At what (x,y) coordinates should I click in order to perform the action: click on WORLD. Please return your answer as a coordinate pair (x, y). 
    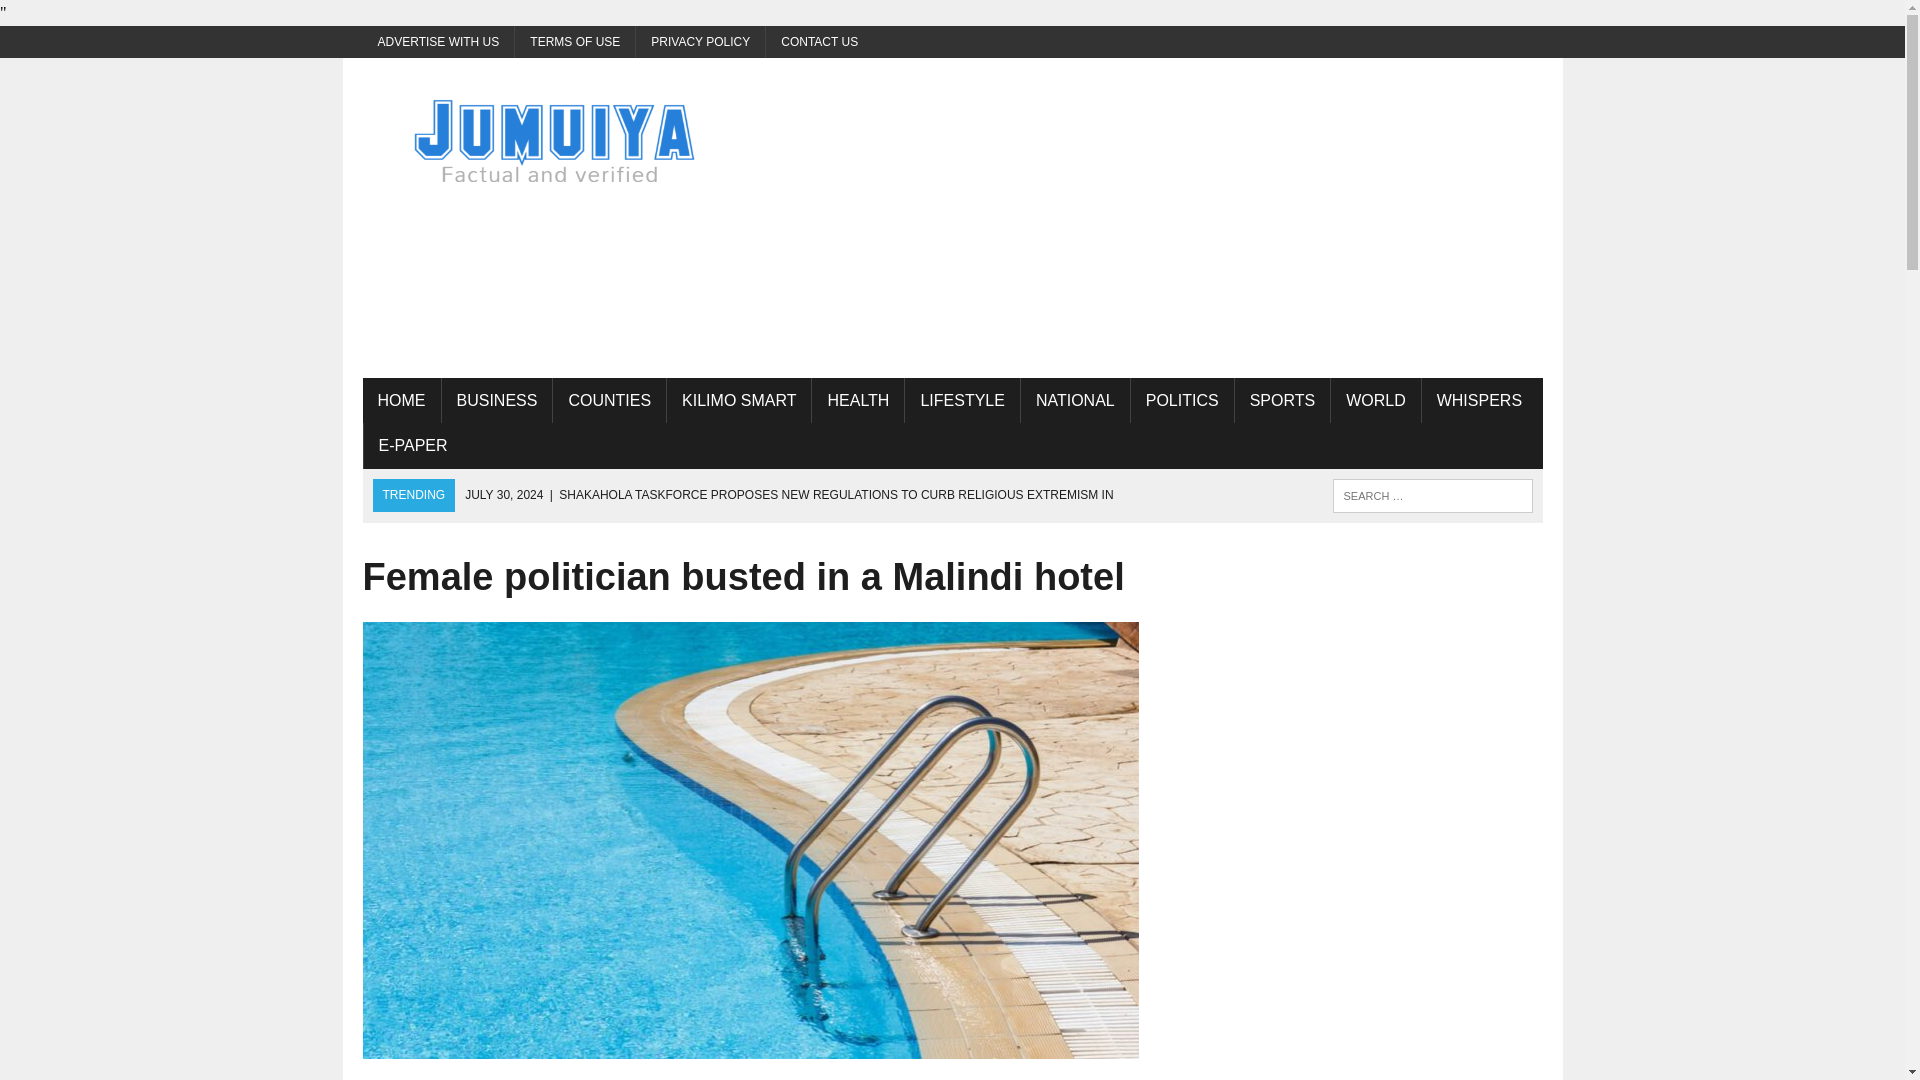
    Looking at the image, I should click on (1375, 401).